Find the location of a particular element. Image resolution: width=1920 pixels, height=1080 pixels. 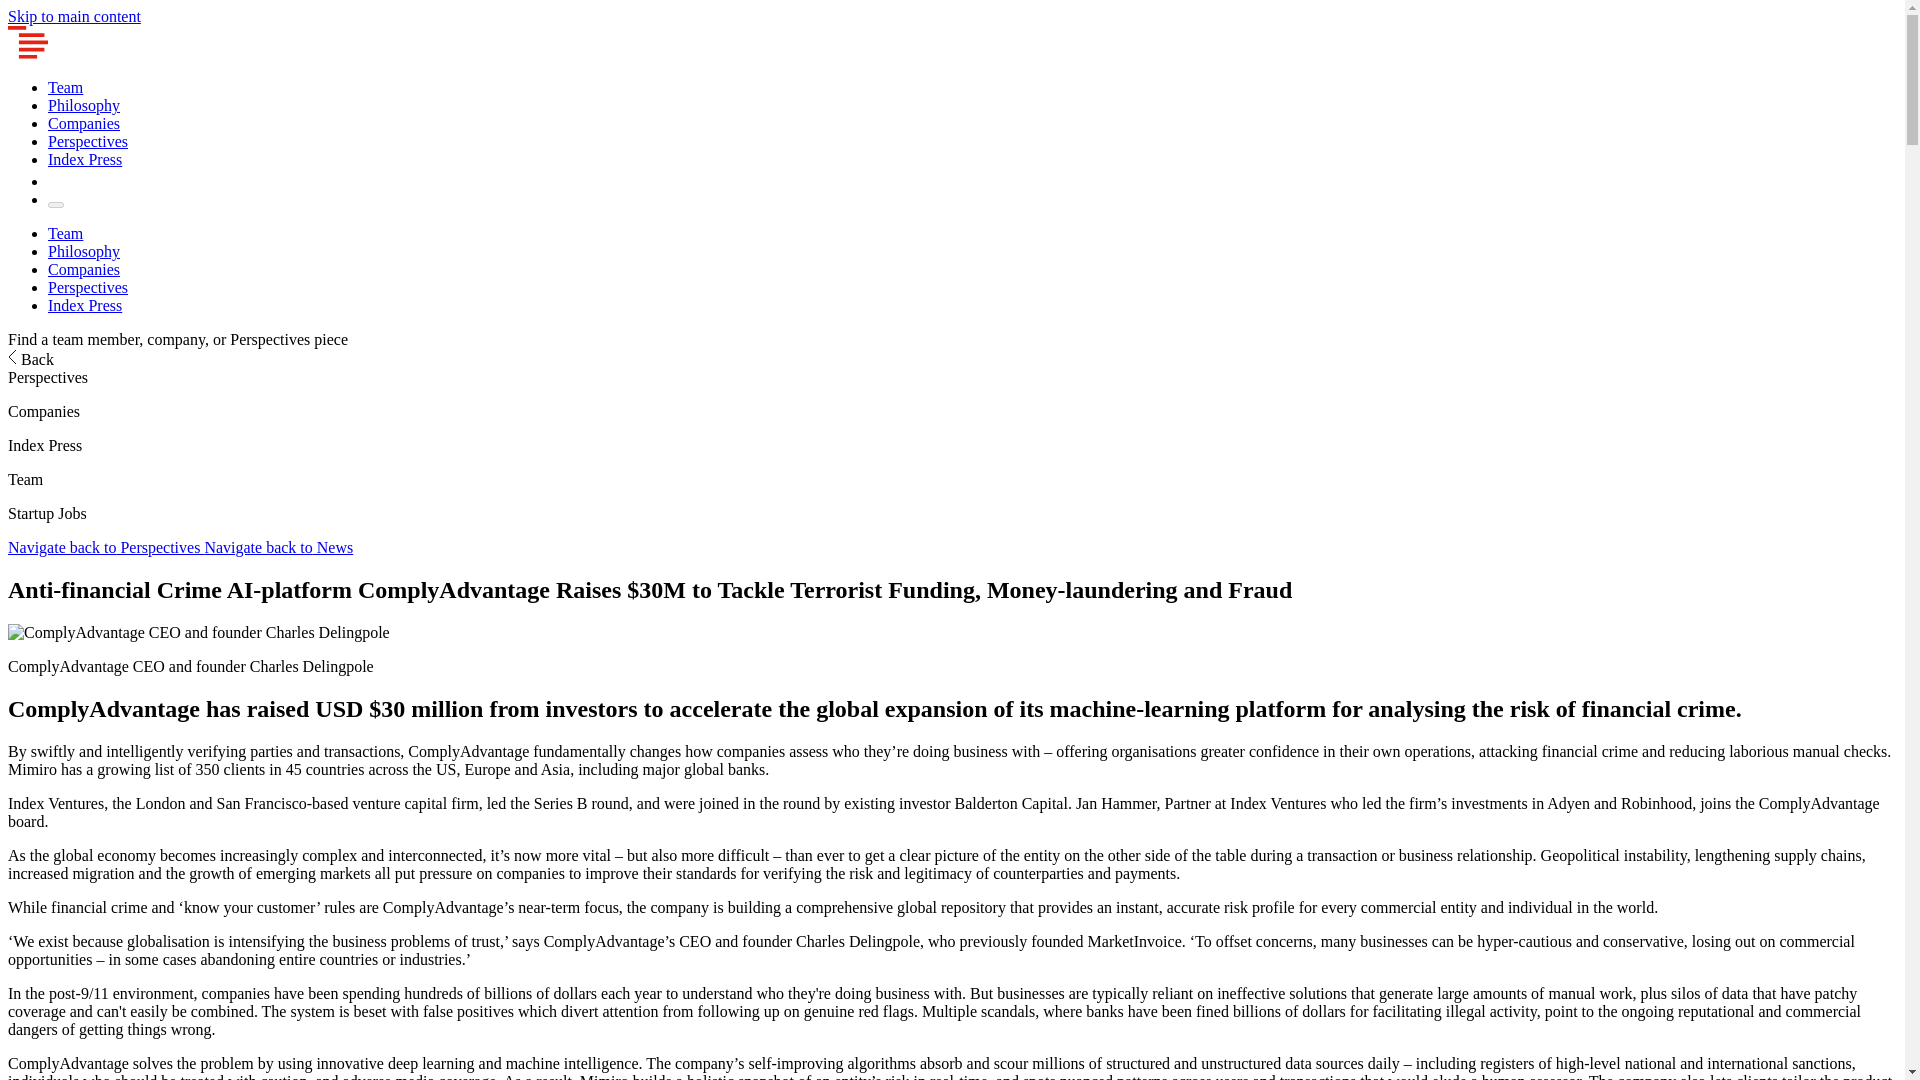

Perspectives is located at coordinates (88, 286).